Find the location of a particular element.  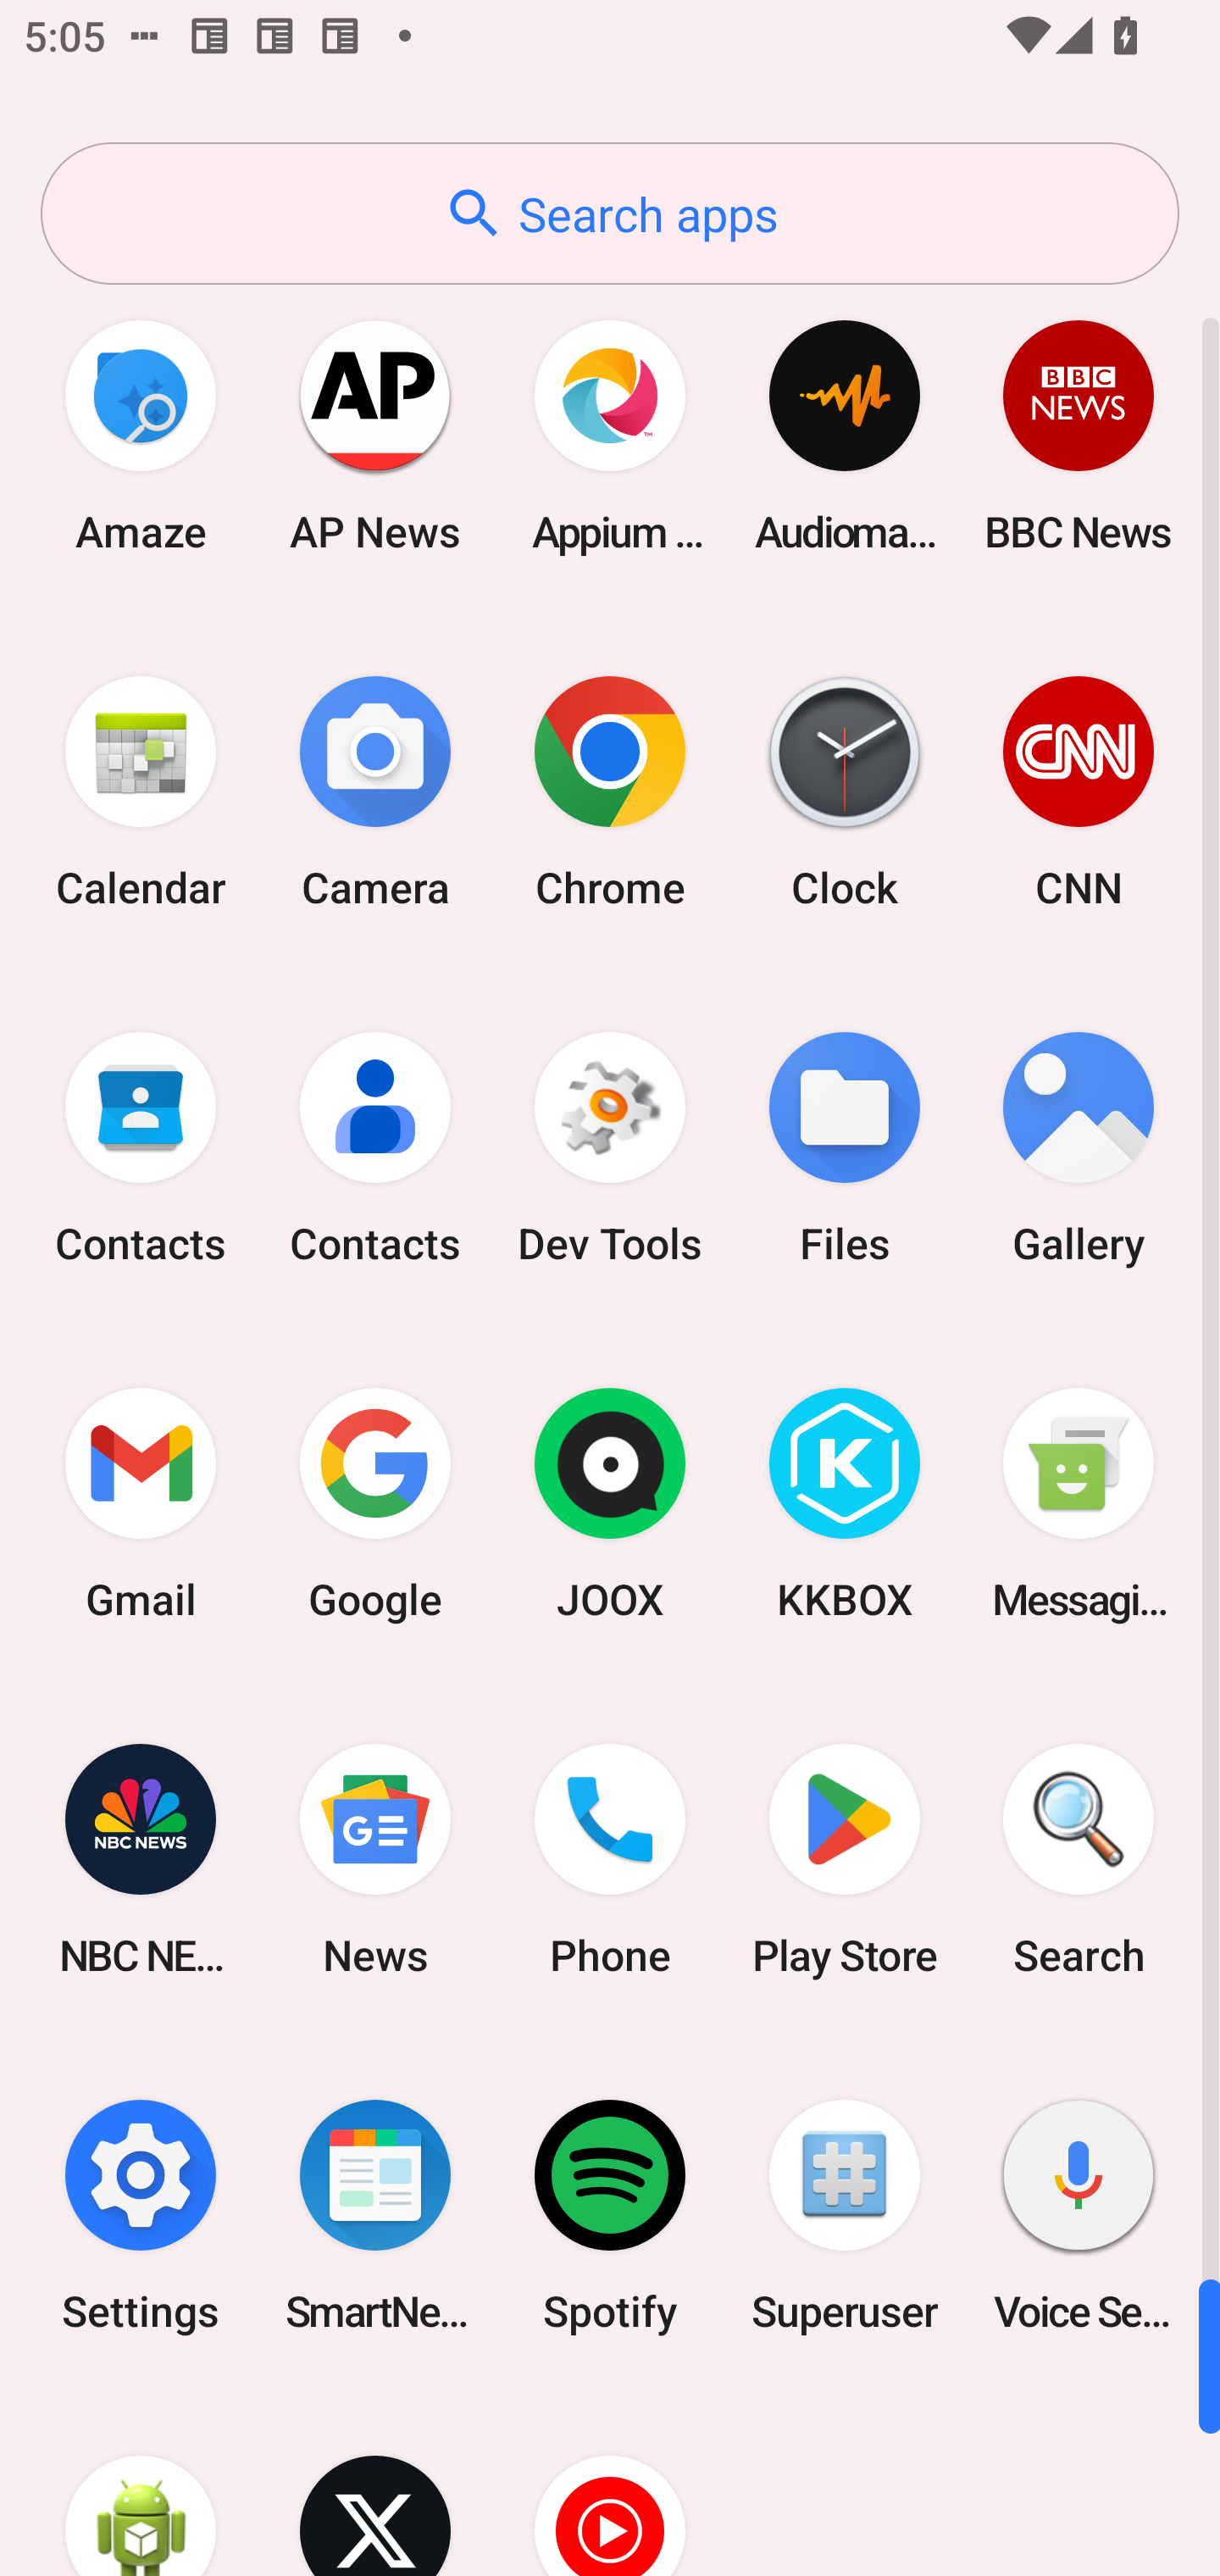

  Search apps is located at coordinates (610, 214).